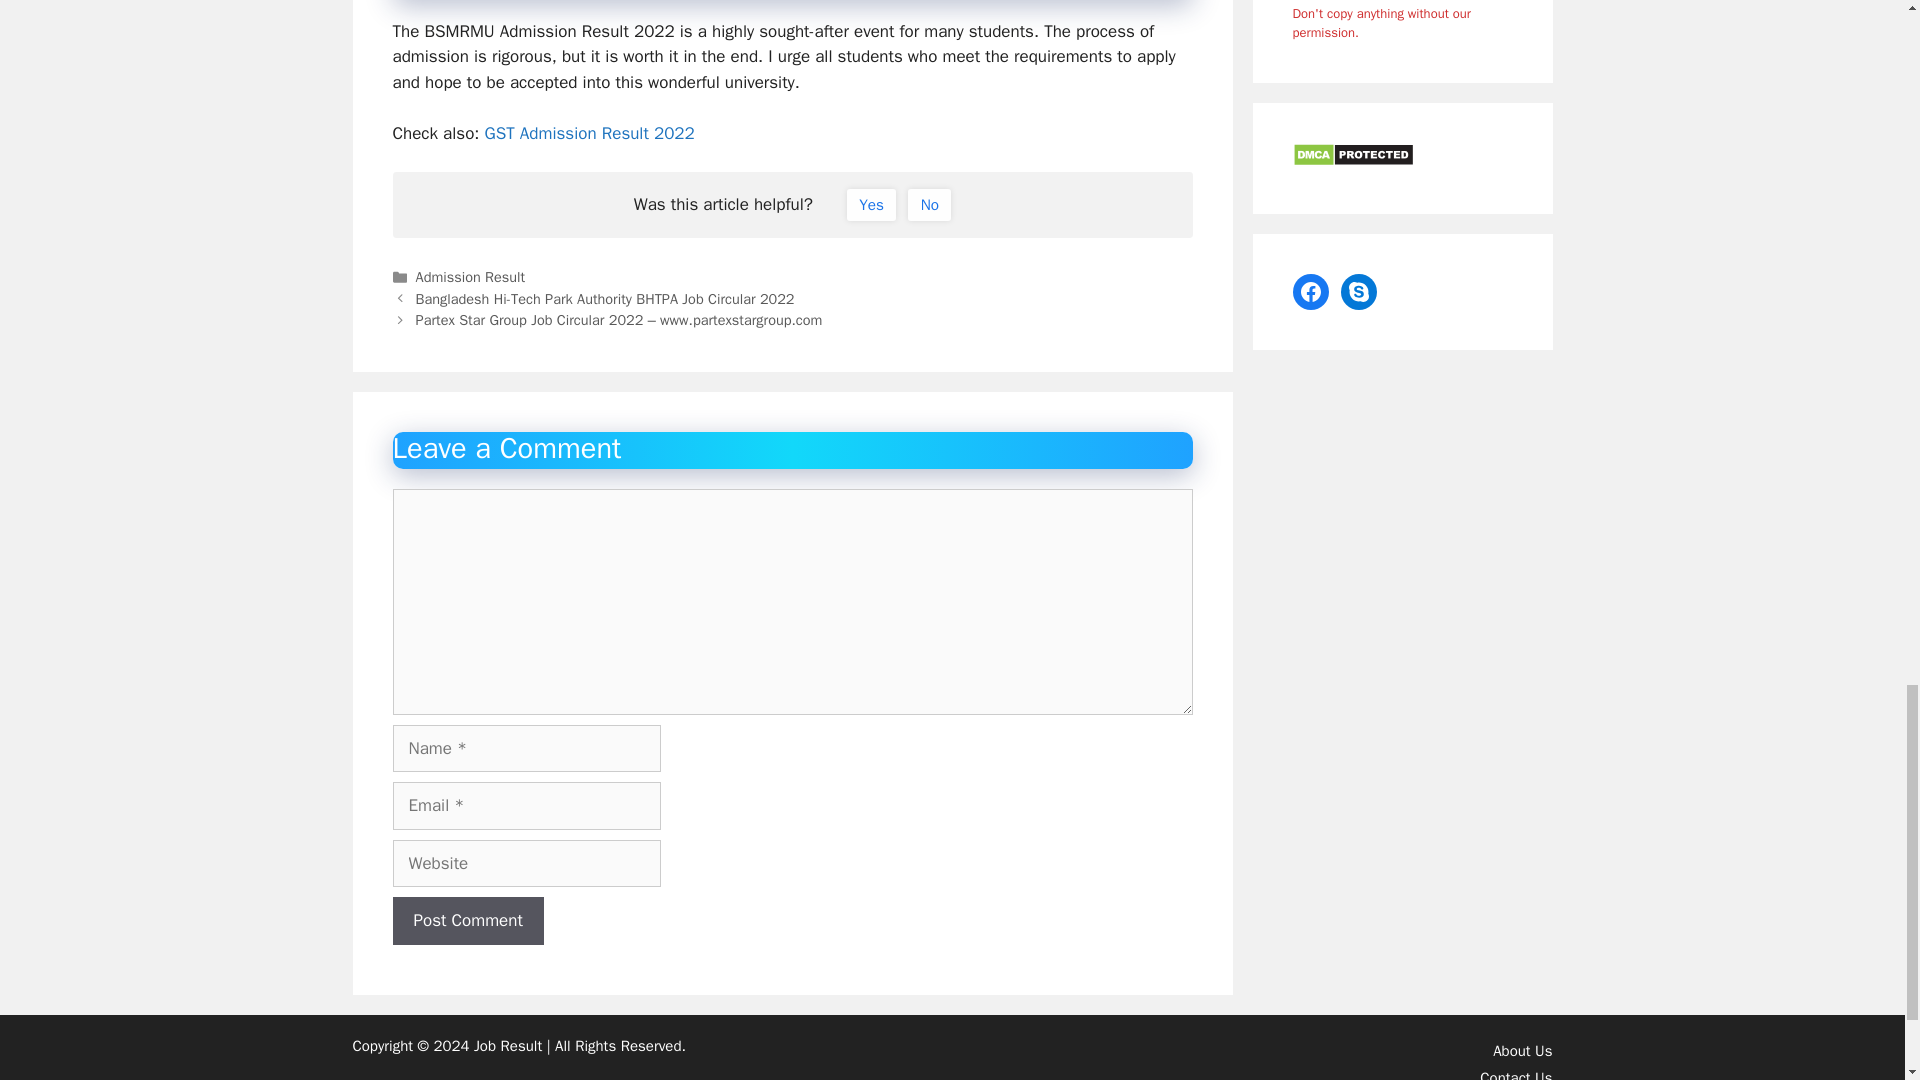  I want to click on GST Admission Result 2022, so click(590, 133).